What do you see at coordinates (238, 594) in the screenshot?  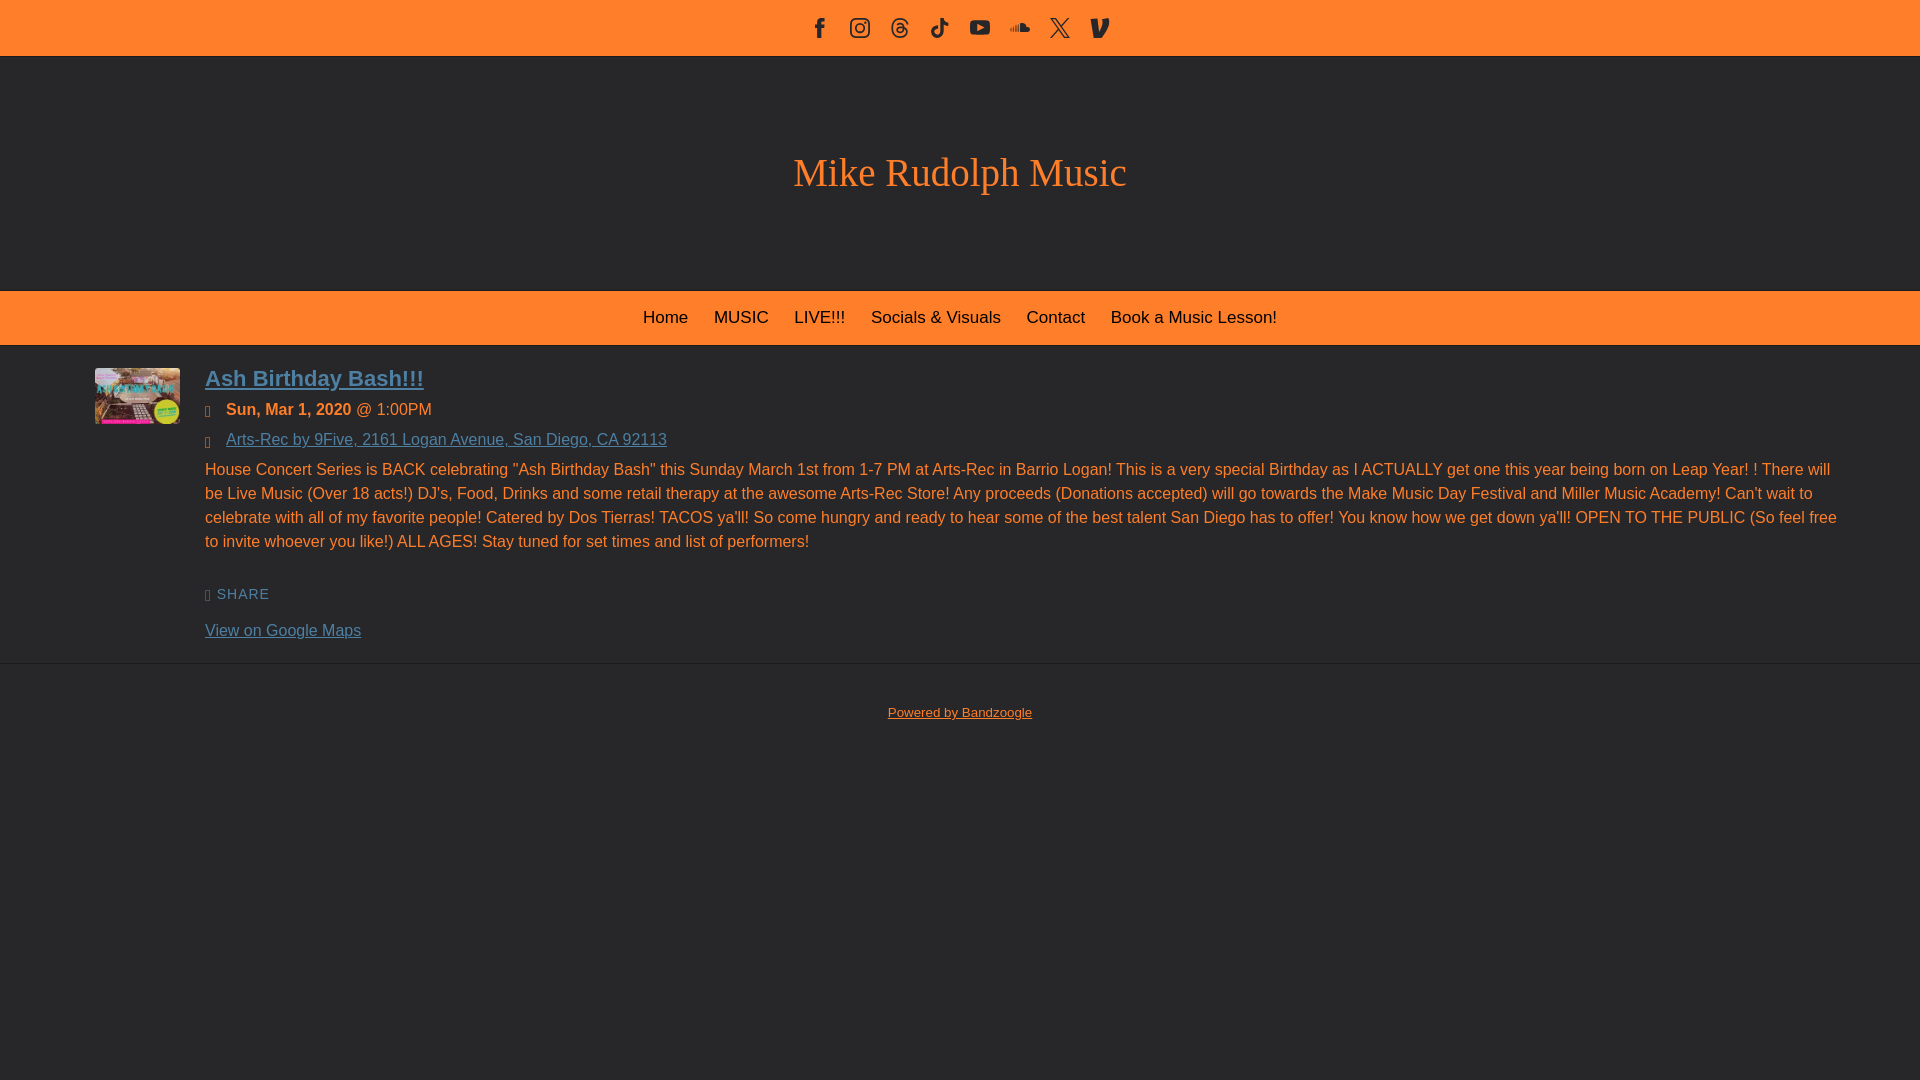 I see `SHARE` at bounding box center [238, 594].